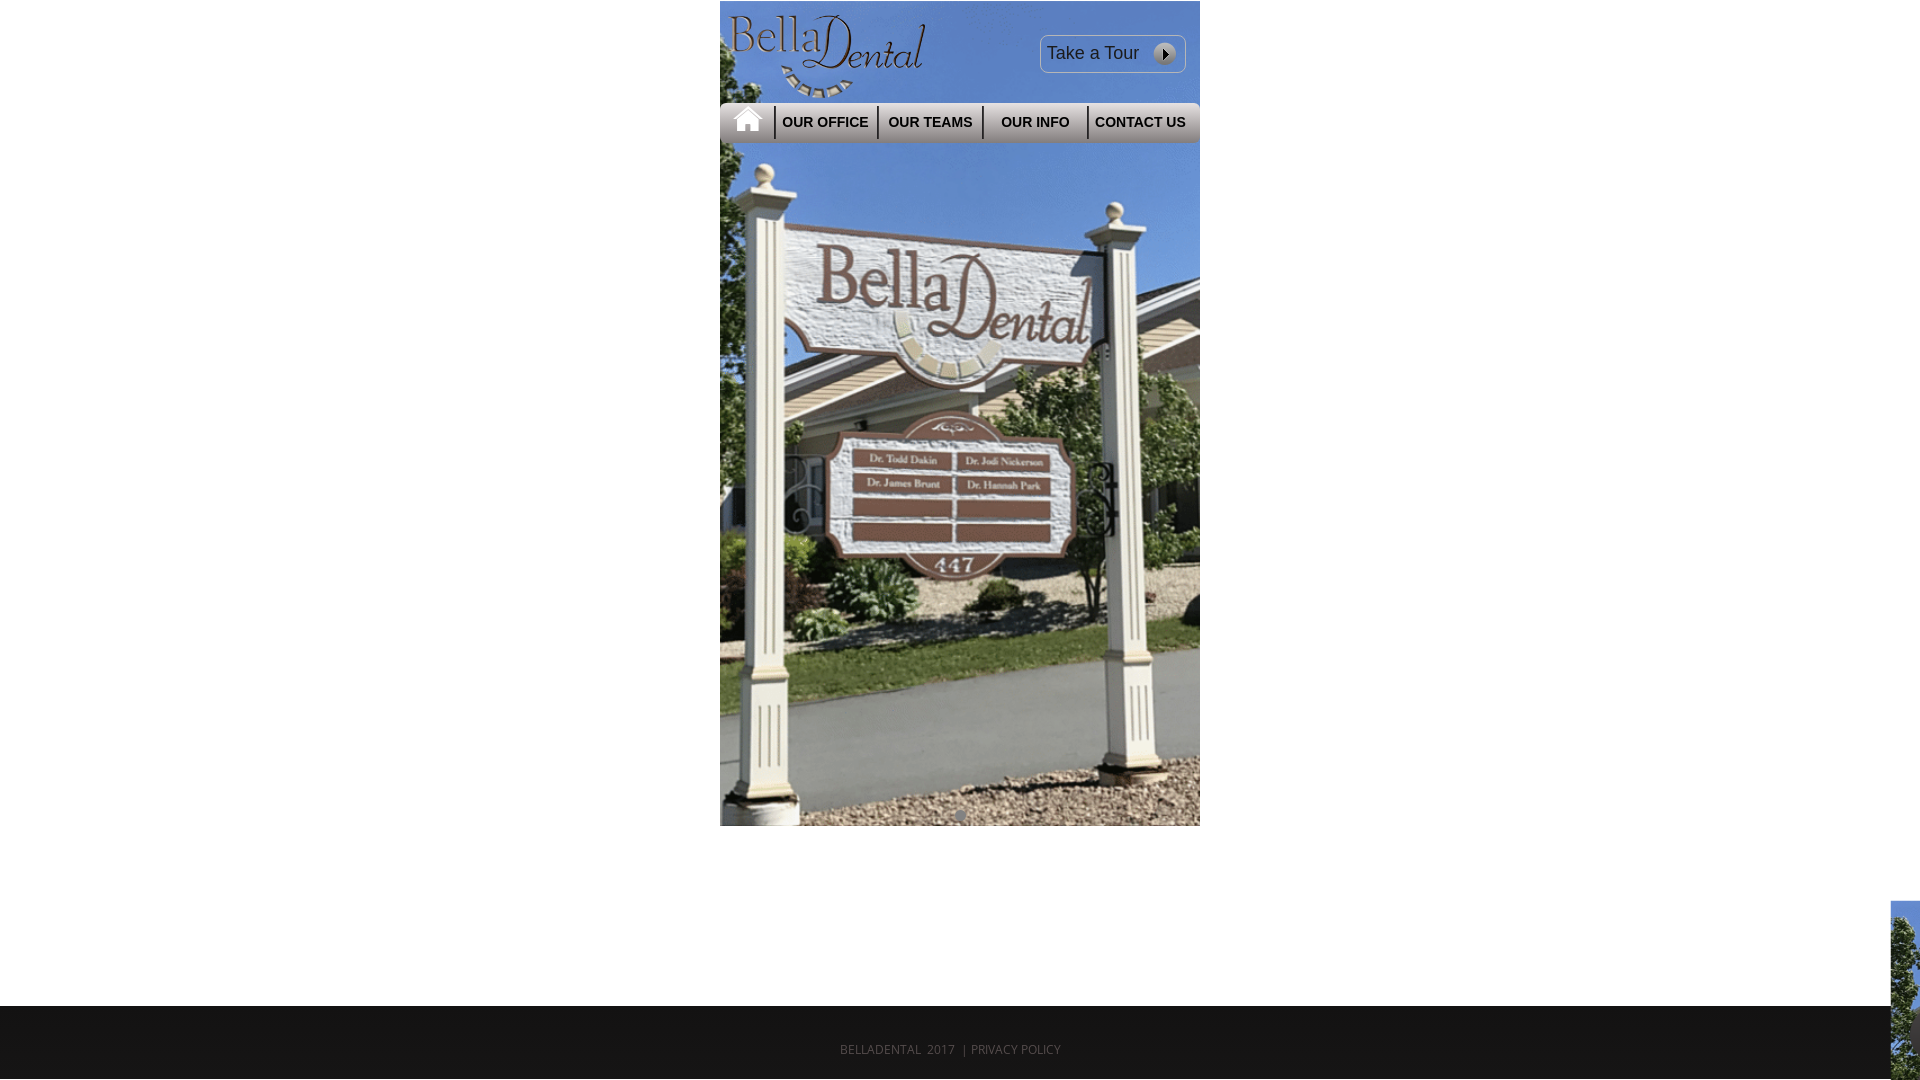 The height and width of the screenshot is (1080, 1920). What do you see at coordinates (826, 122) in the screenshot?
I see `OUR OFFICE` at bounding box center [826, 122].